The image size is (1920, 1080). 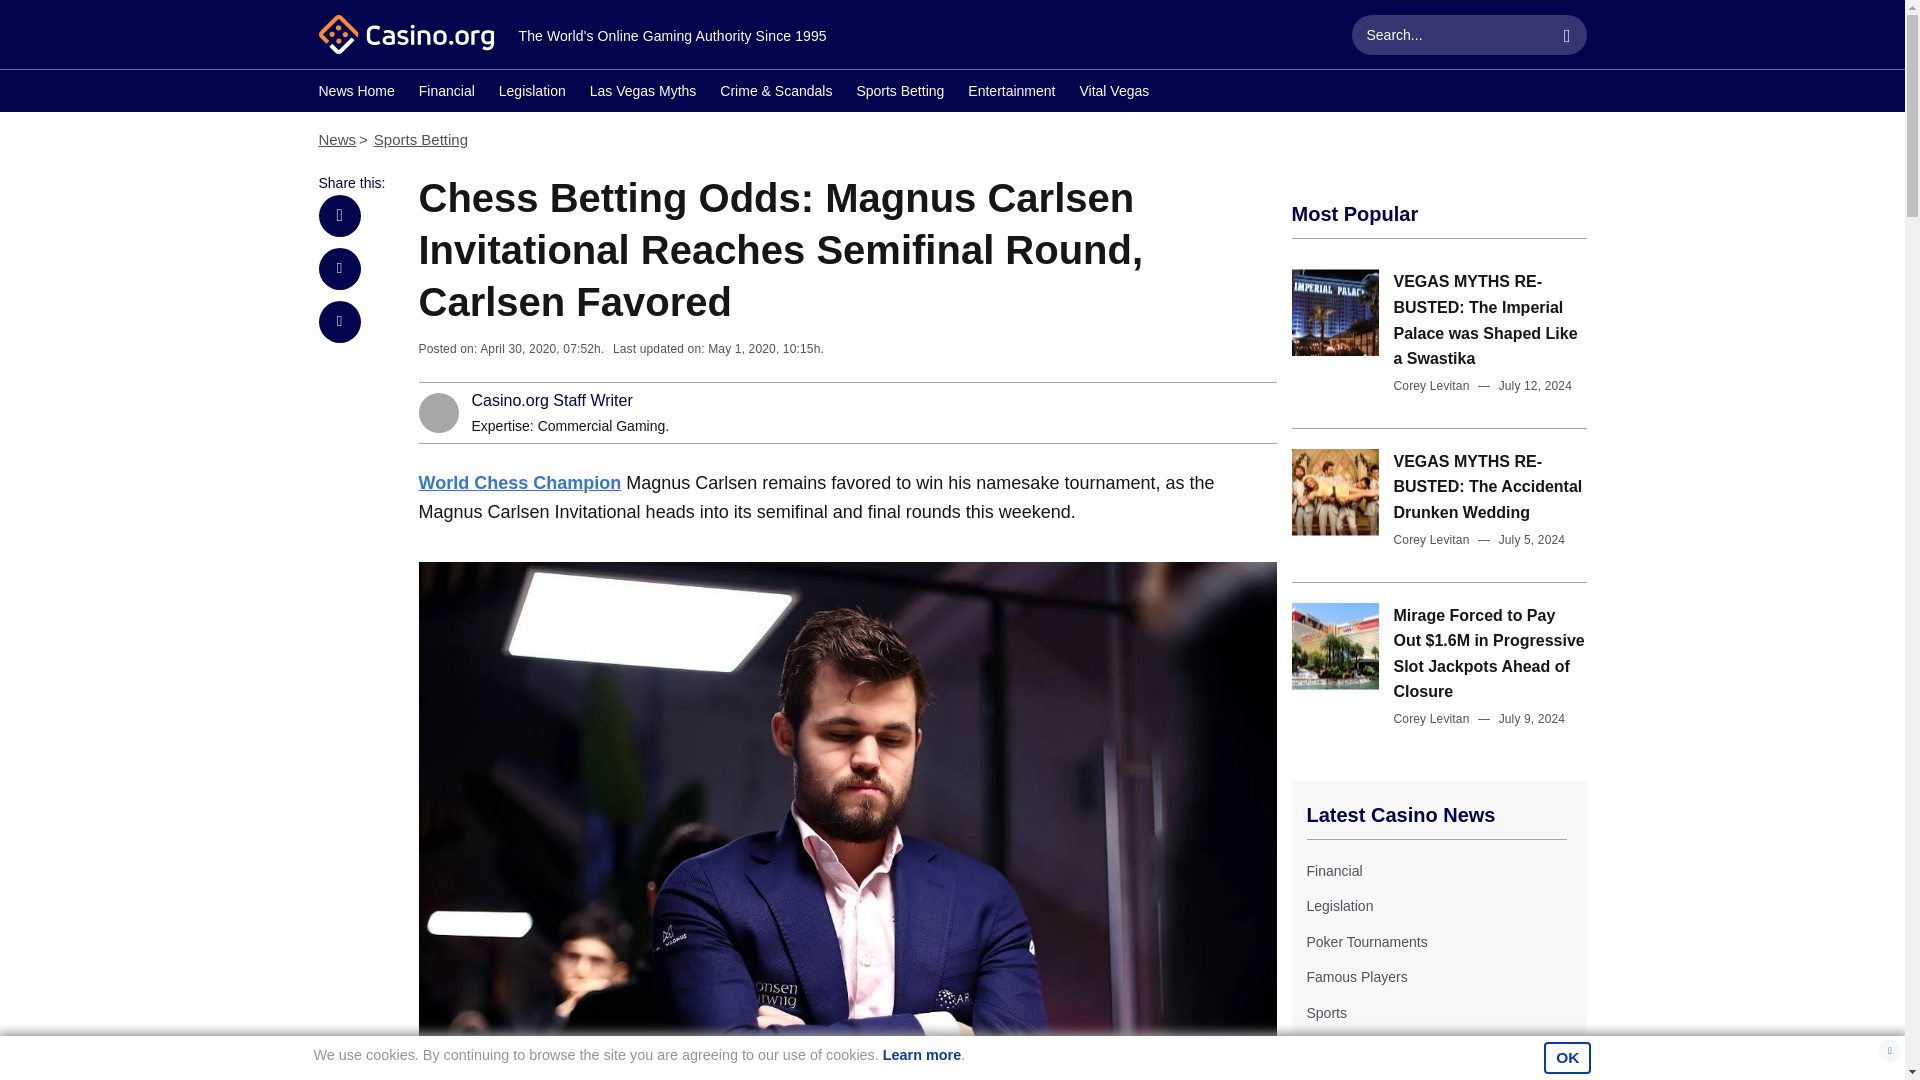 I want to click on Financial, so click(x=446, y=93).